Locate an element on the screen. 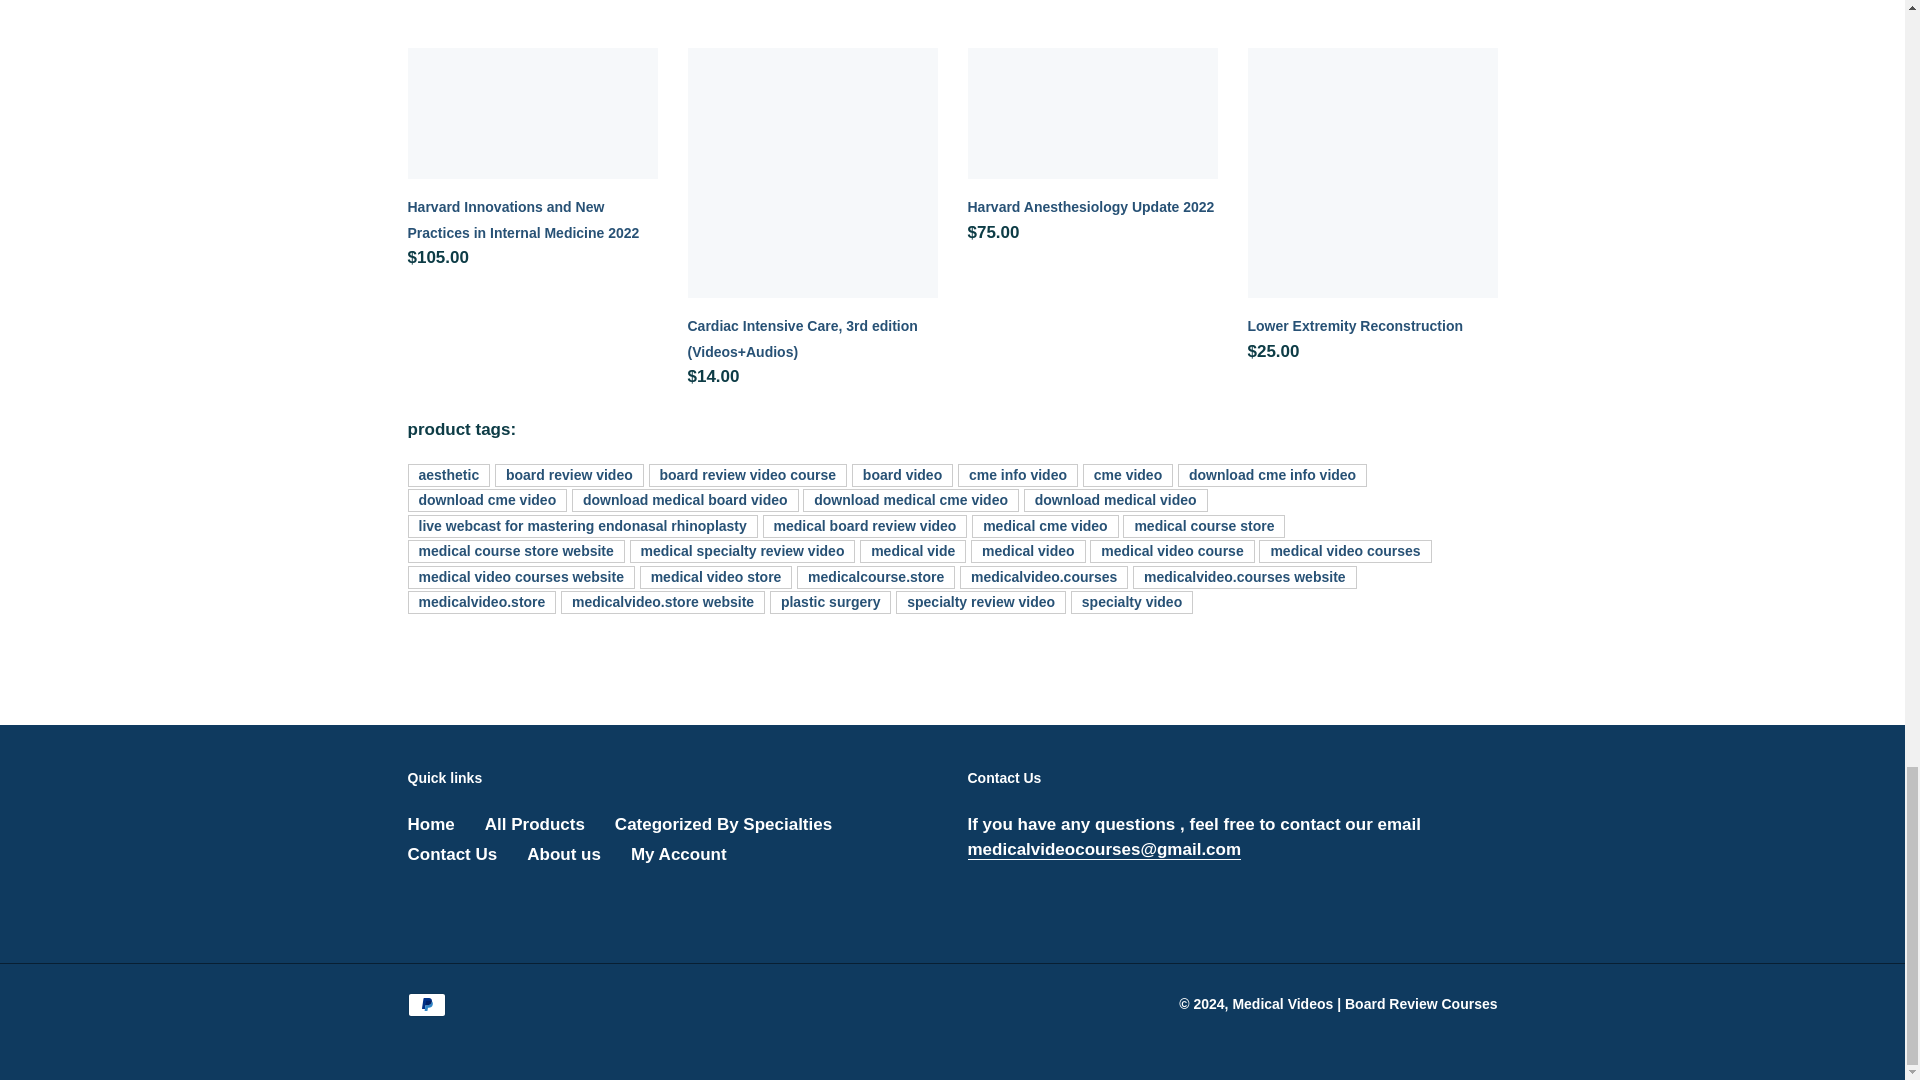  cme info video is located at coordinates (1018, 476).